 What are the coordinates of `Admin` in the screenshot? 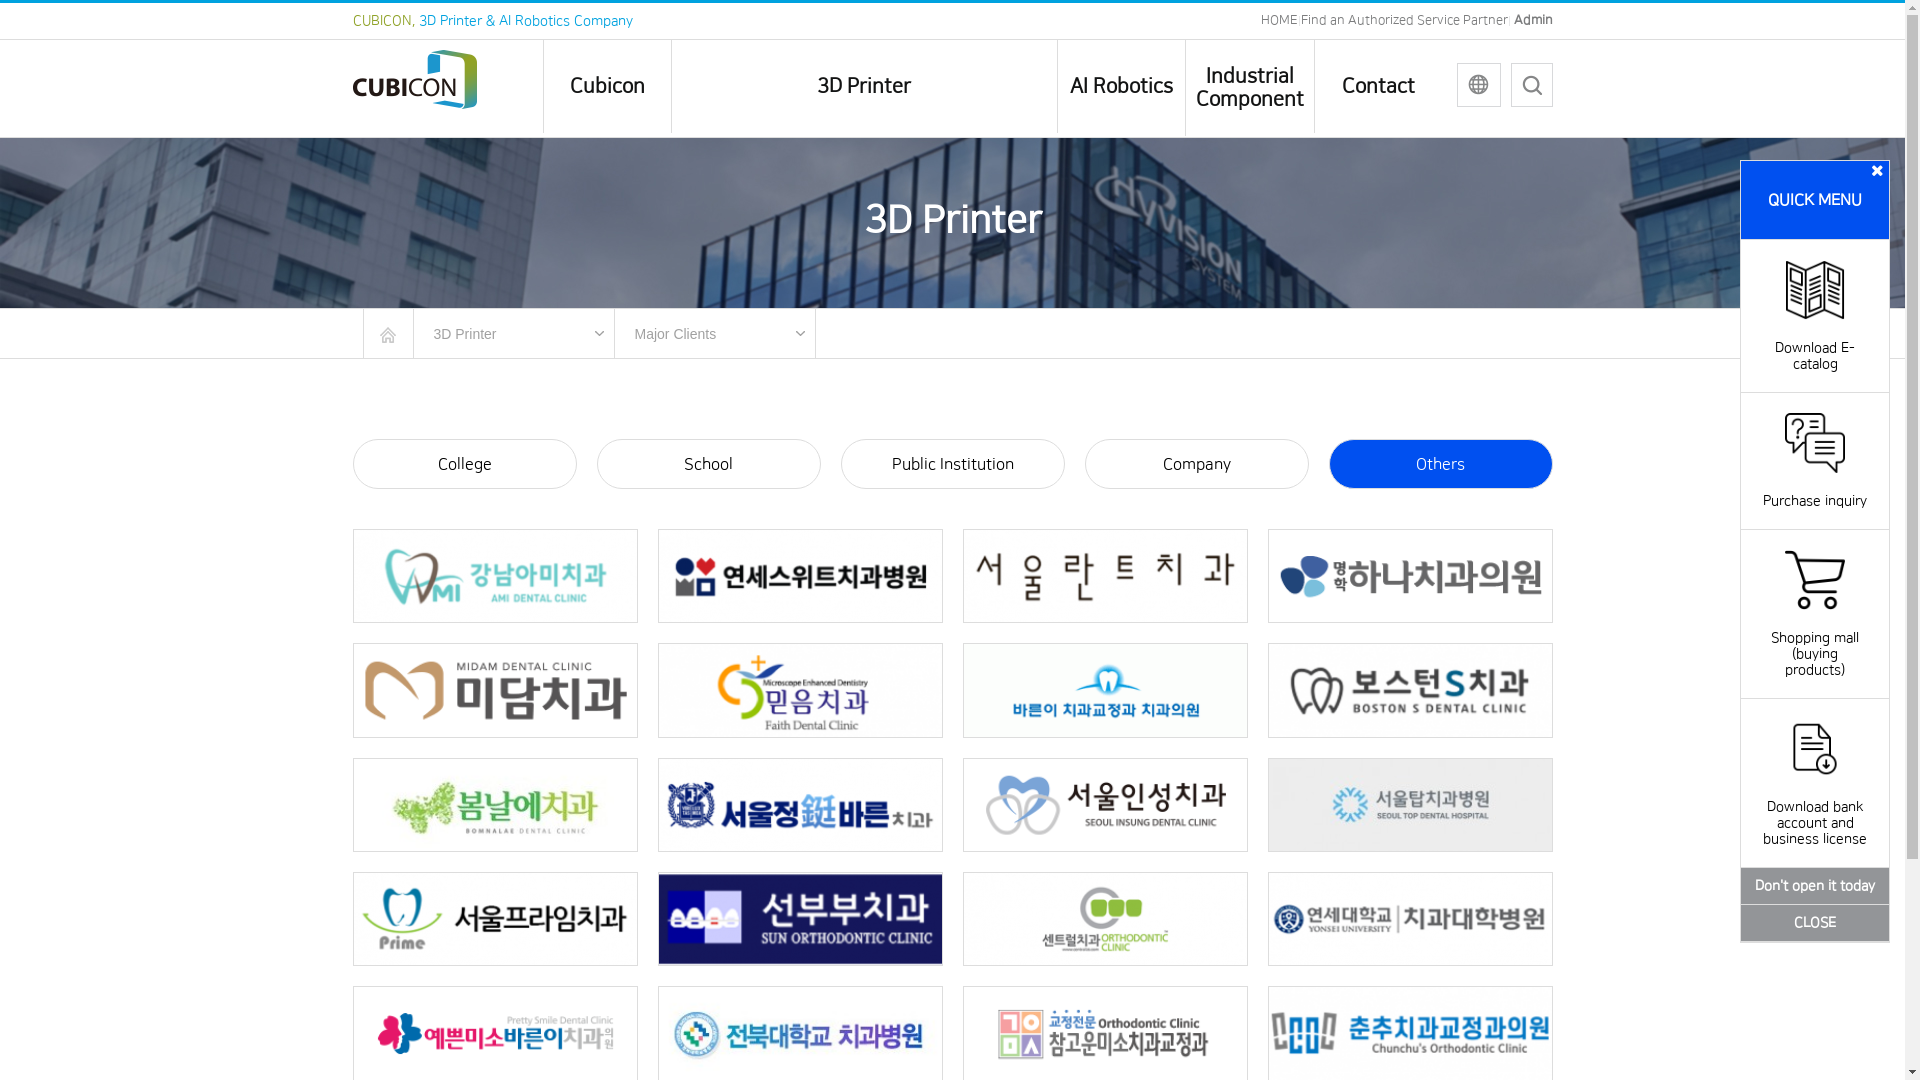 It's located at (1534, 20).